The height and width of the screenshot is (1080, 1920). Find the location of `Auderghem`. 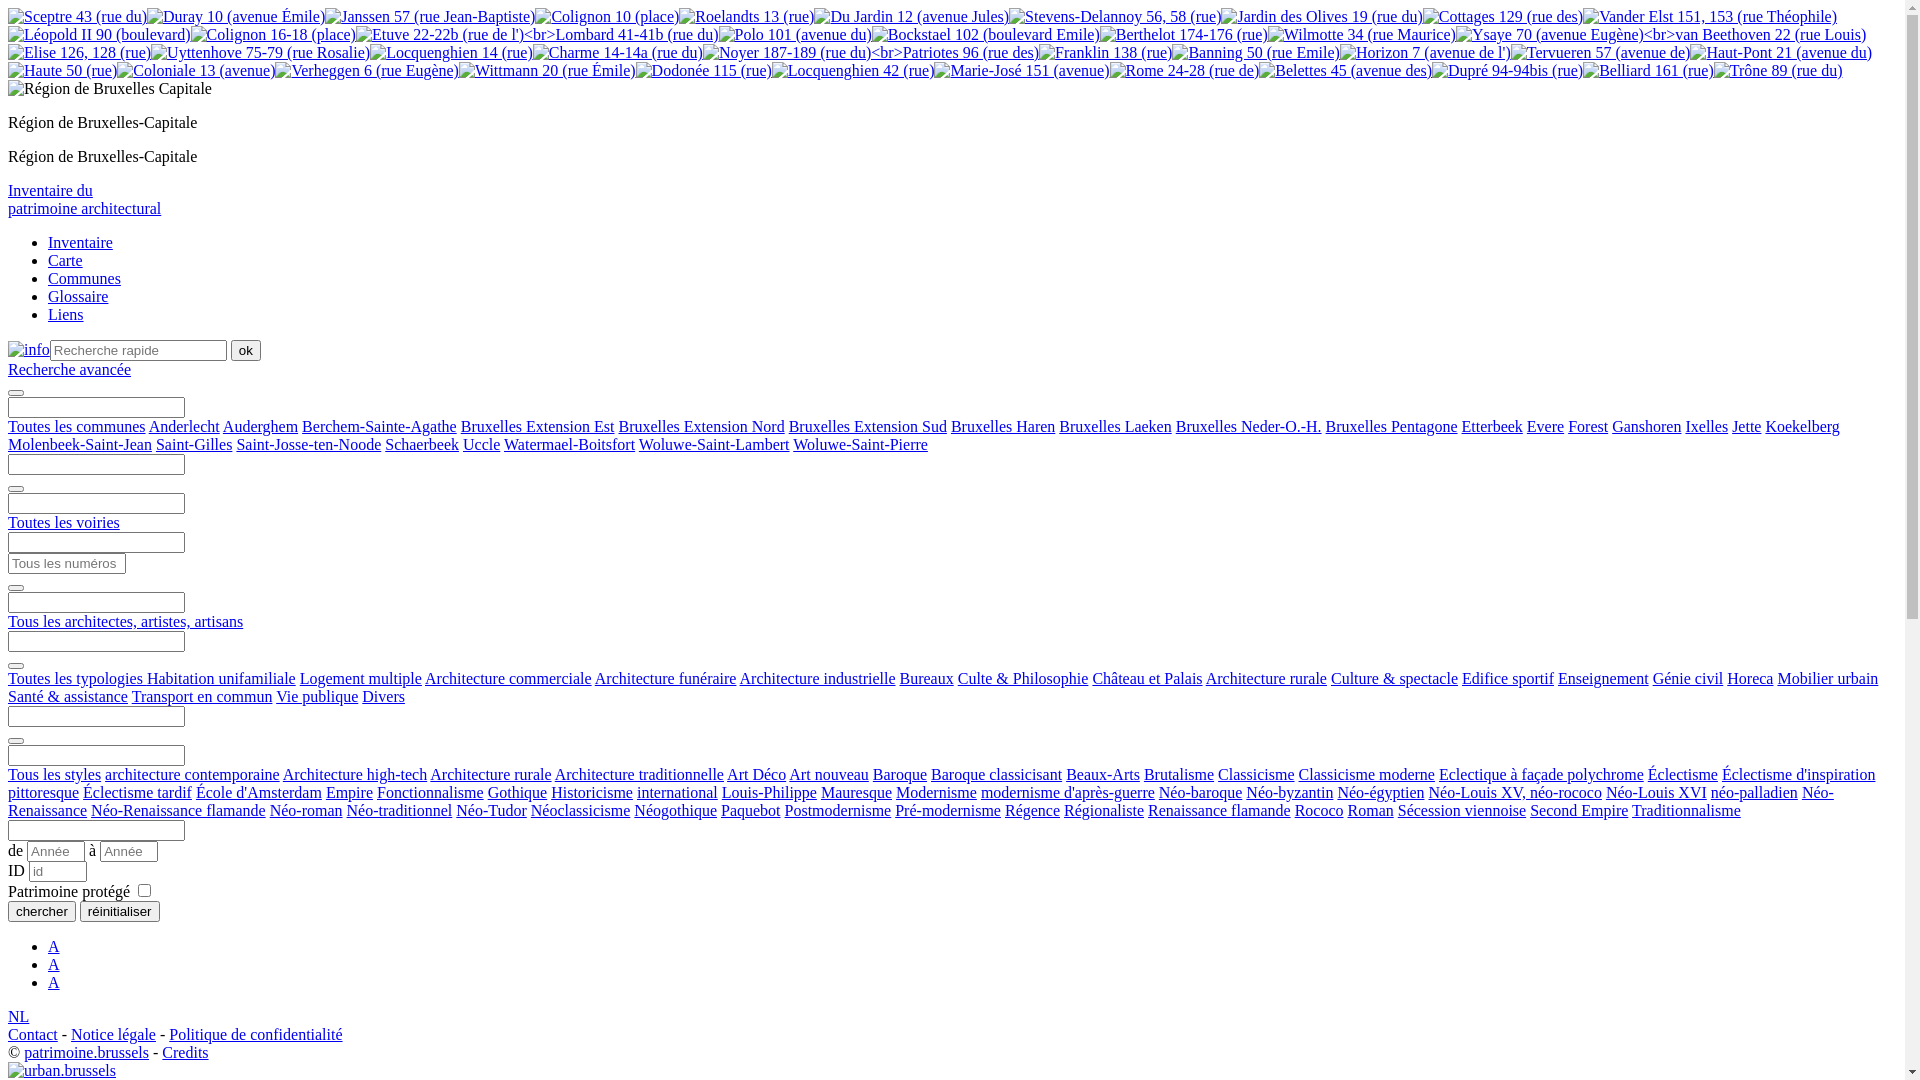

Auderghem is located at coordinates (260, 426).